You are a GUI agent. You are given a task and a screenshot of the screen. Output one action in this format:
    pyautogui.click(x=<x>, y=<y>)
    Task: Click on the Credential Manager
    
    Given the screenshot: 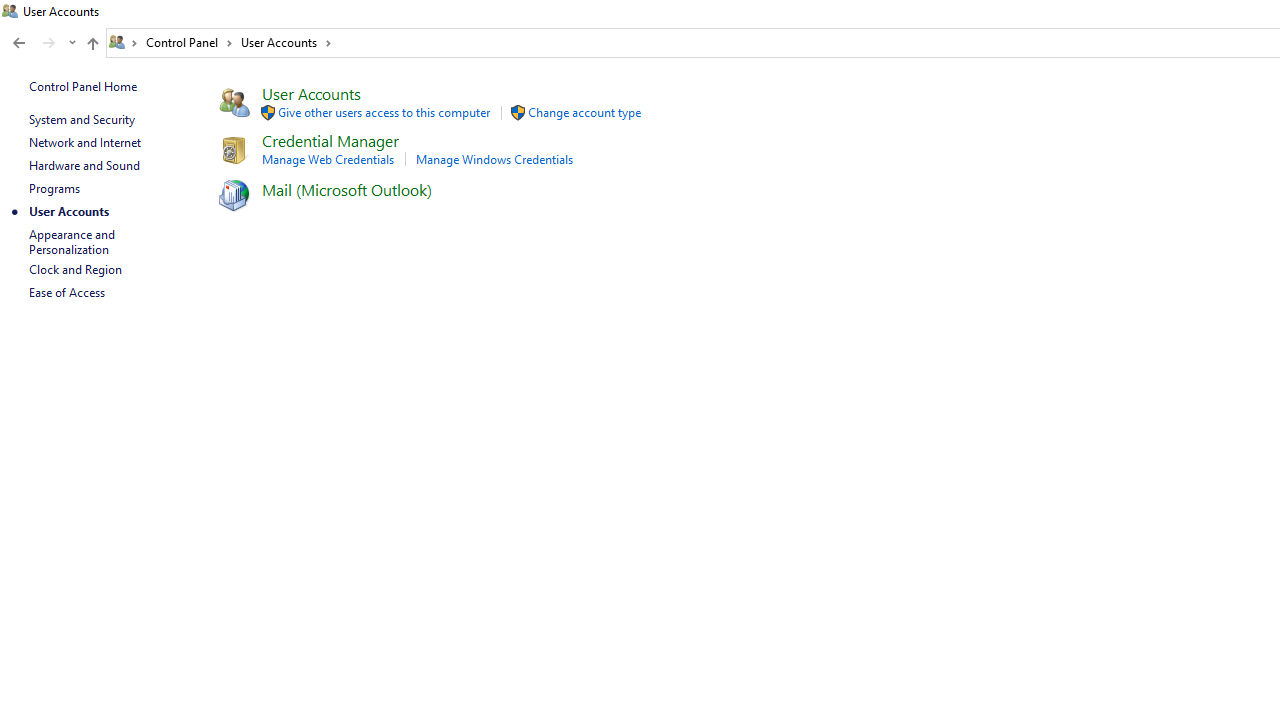 What is the action you would take?
    pyautogui.click(x=330, y=140)
    